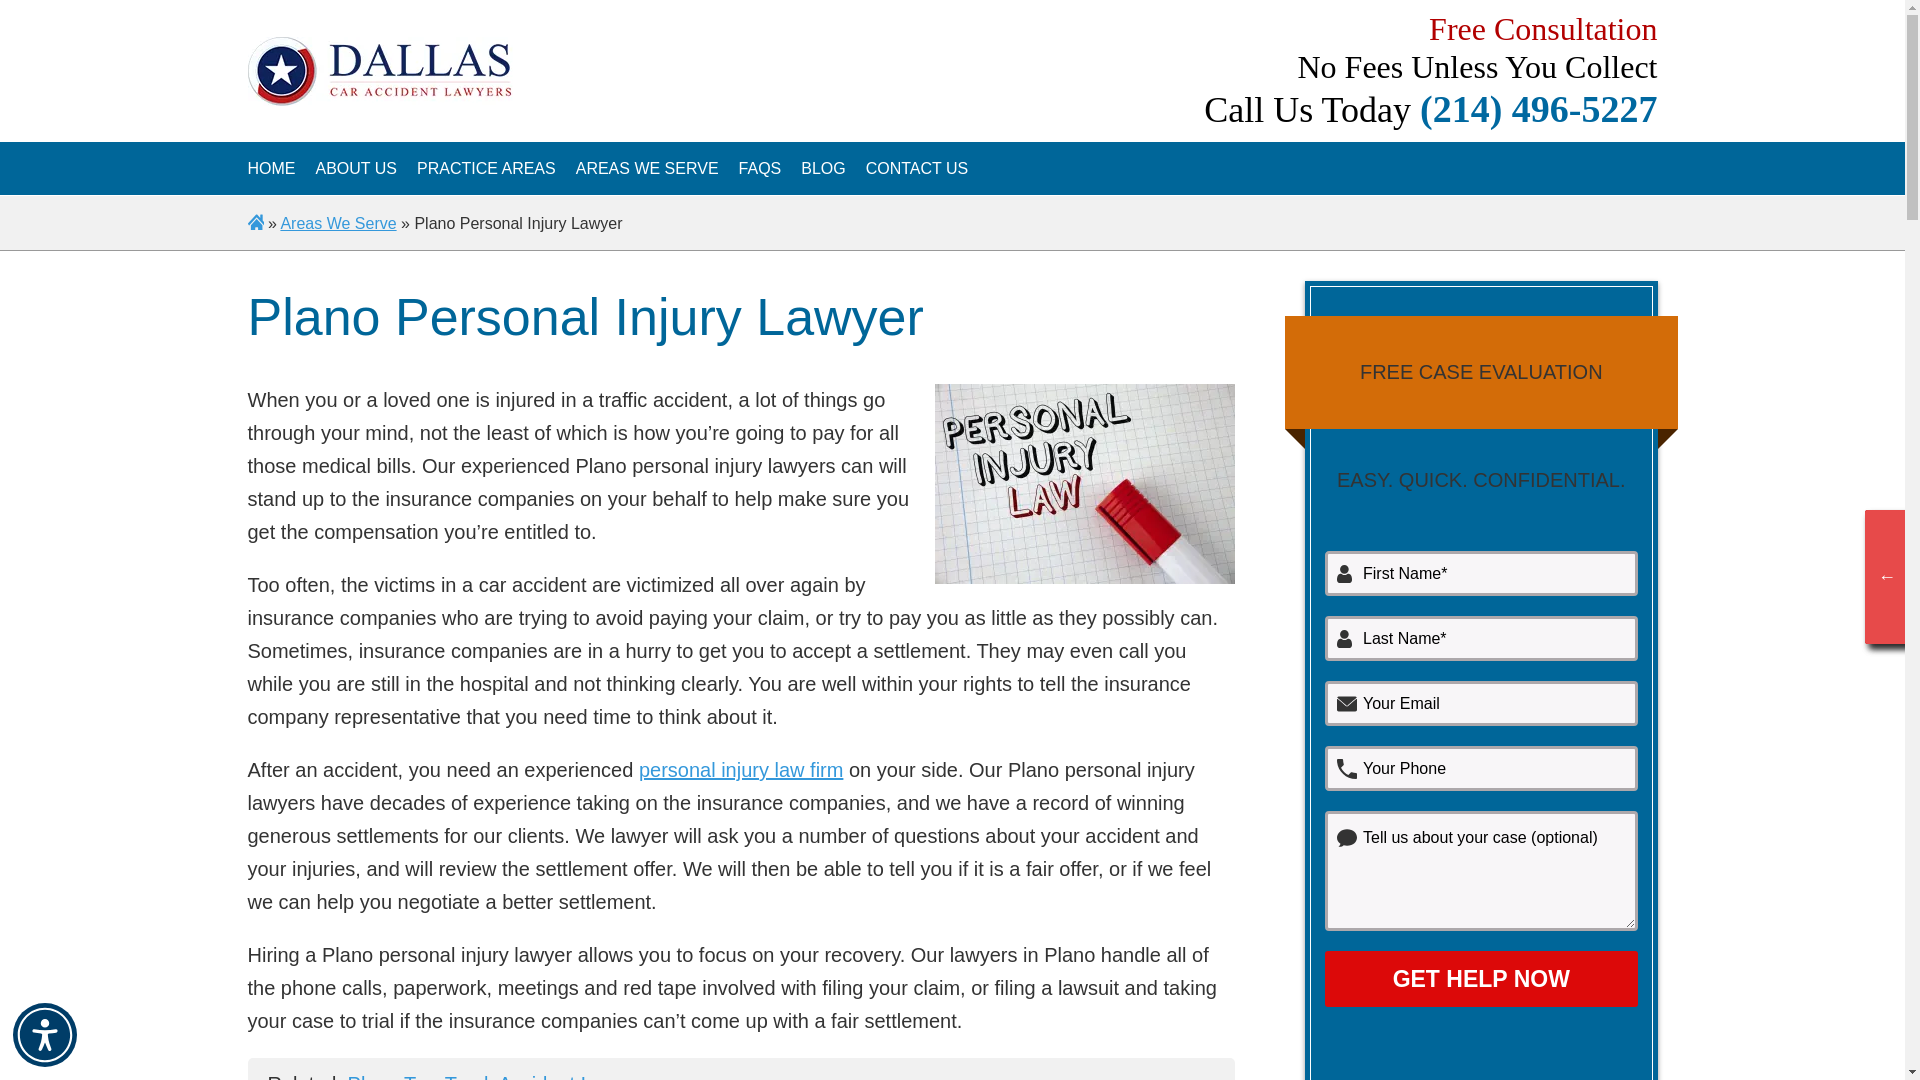 Image resolution: width=1920 pixels, height=1080 pixels. What do you see at coordinates (271, 168) in the screenshot?
I see `Dallas Car Accident Lawyers` at bounding box center [271, 168].